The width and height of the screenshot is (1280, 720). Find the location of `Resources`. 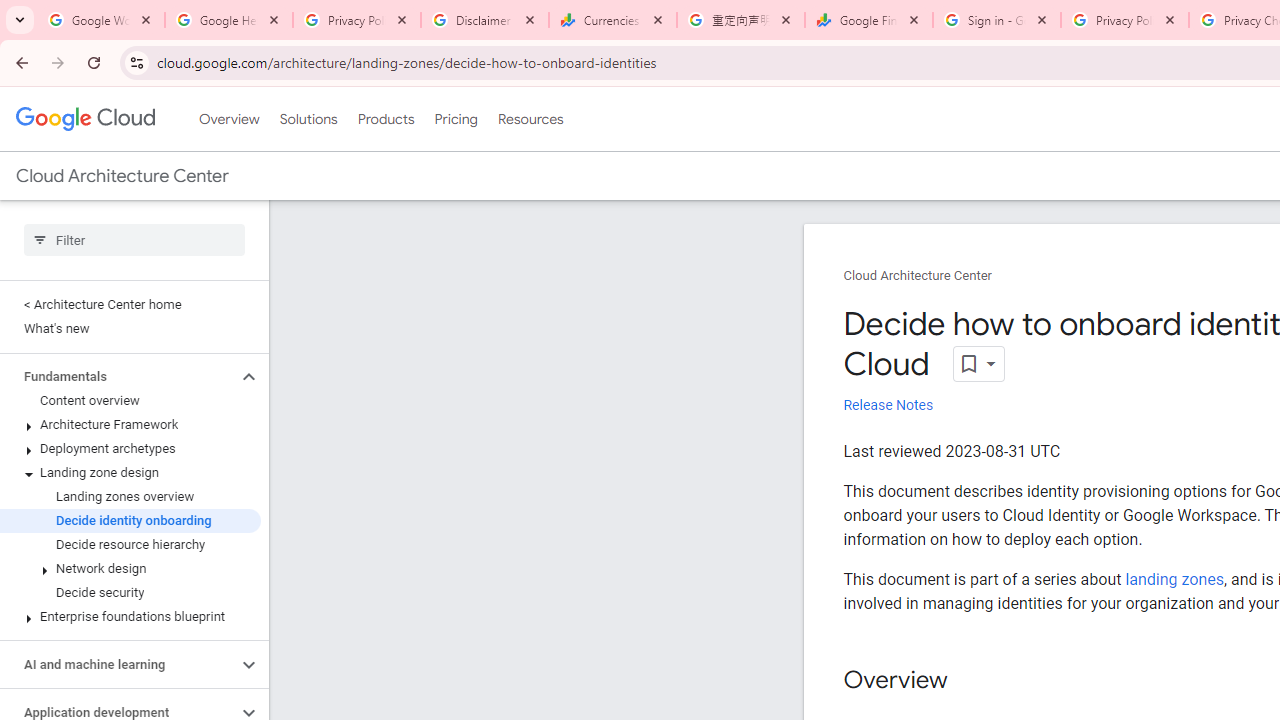

Resources is located at coordinates (530, 119).